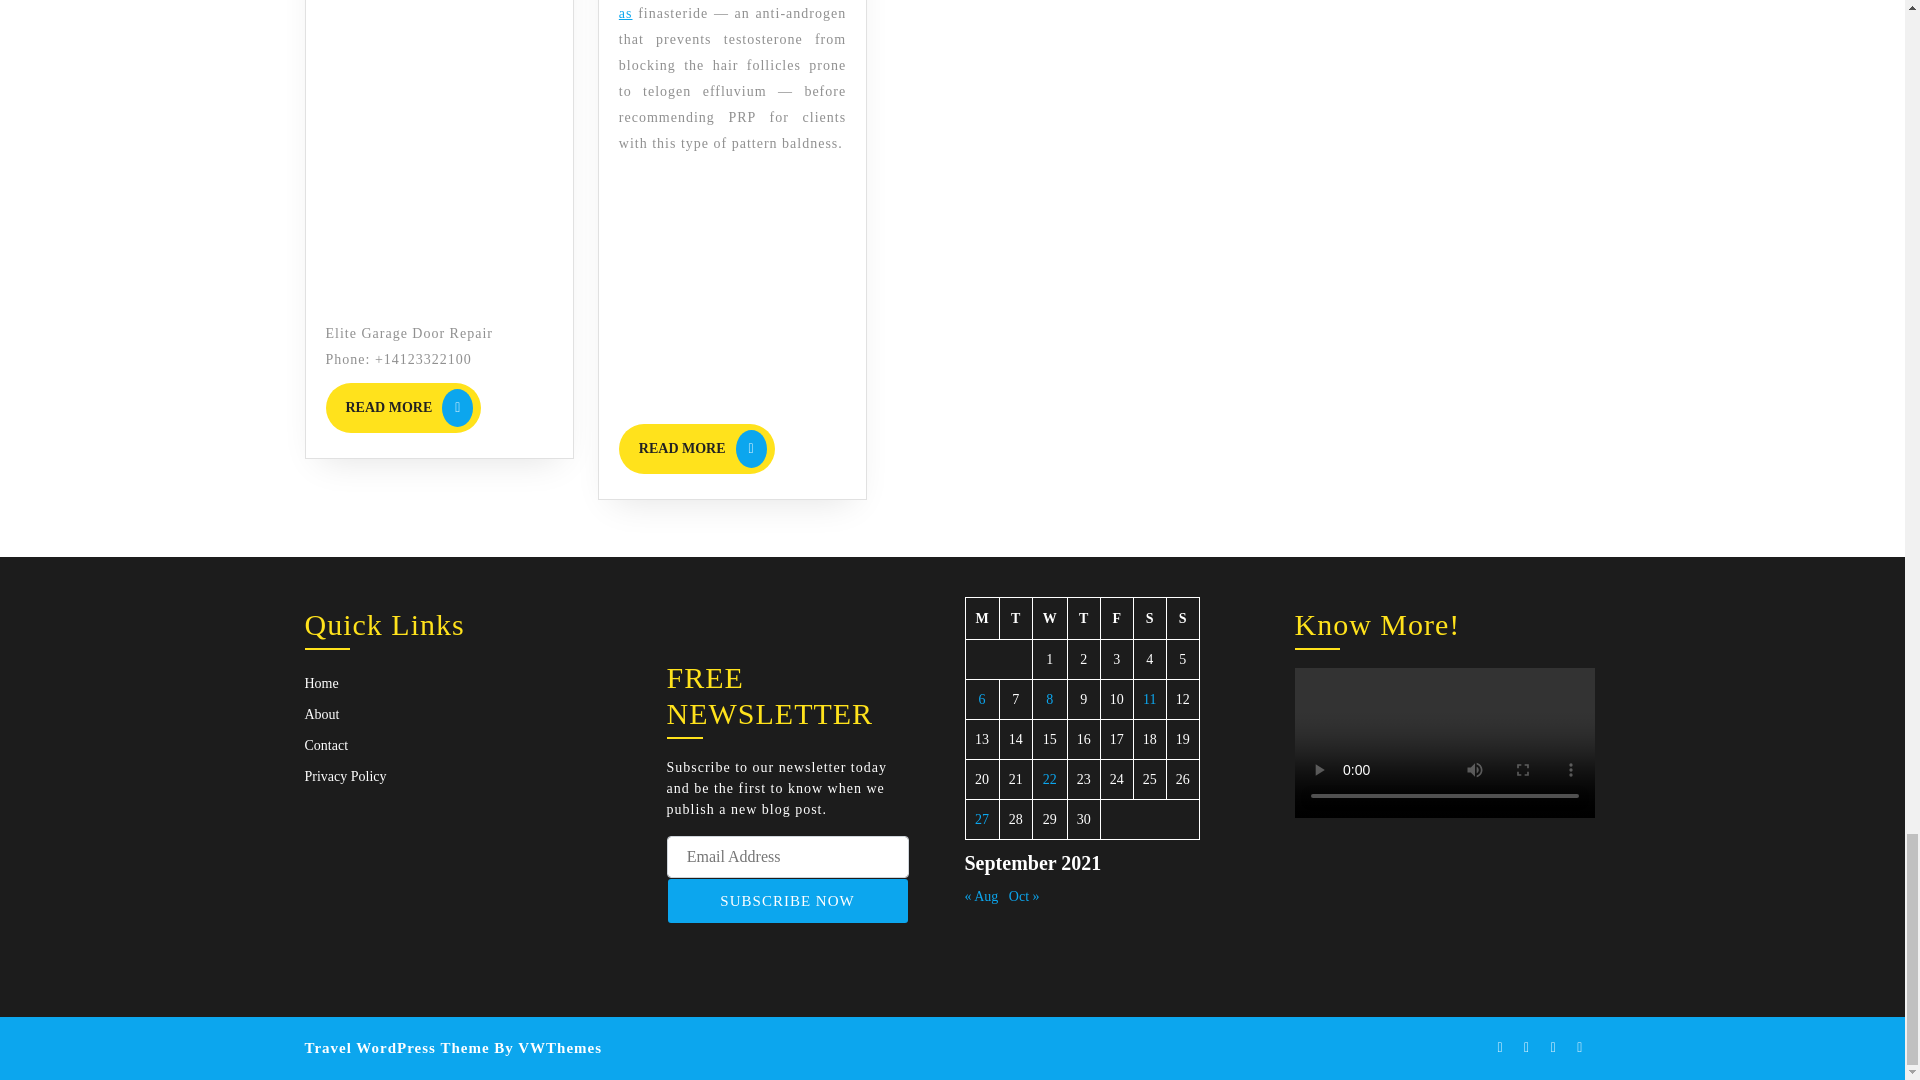 The image size is (1920, 1080). I want to click on Monday, so click(787, 901).